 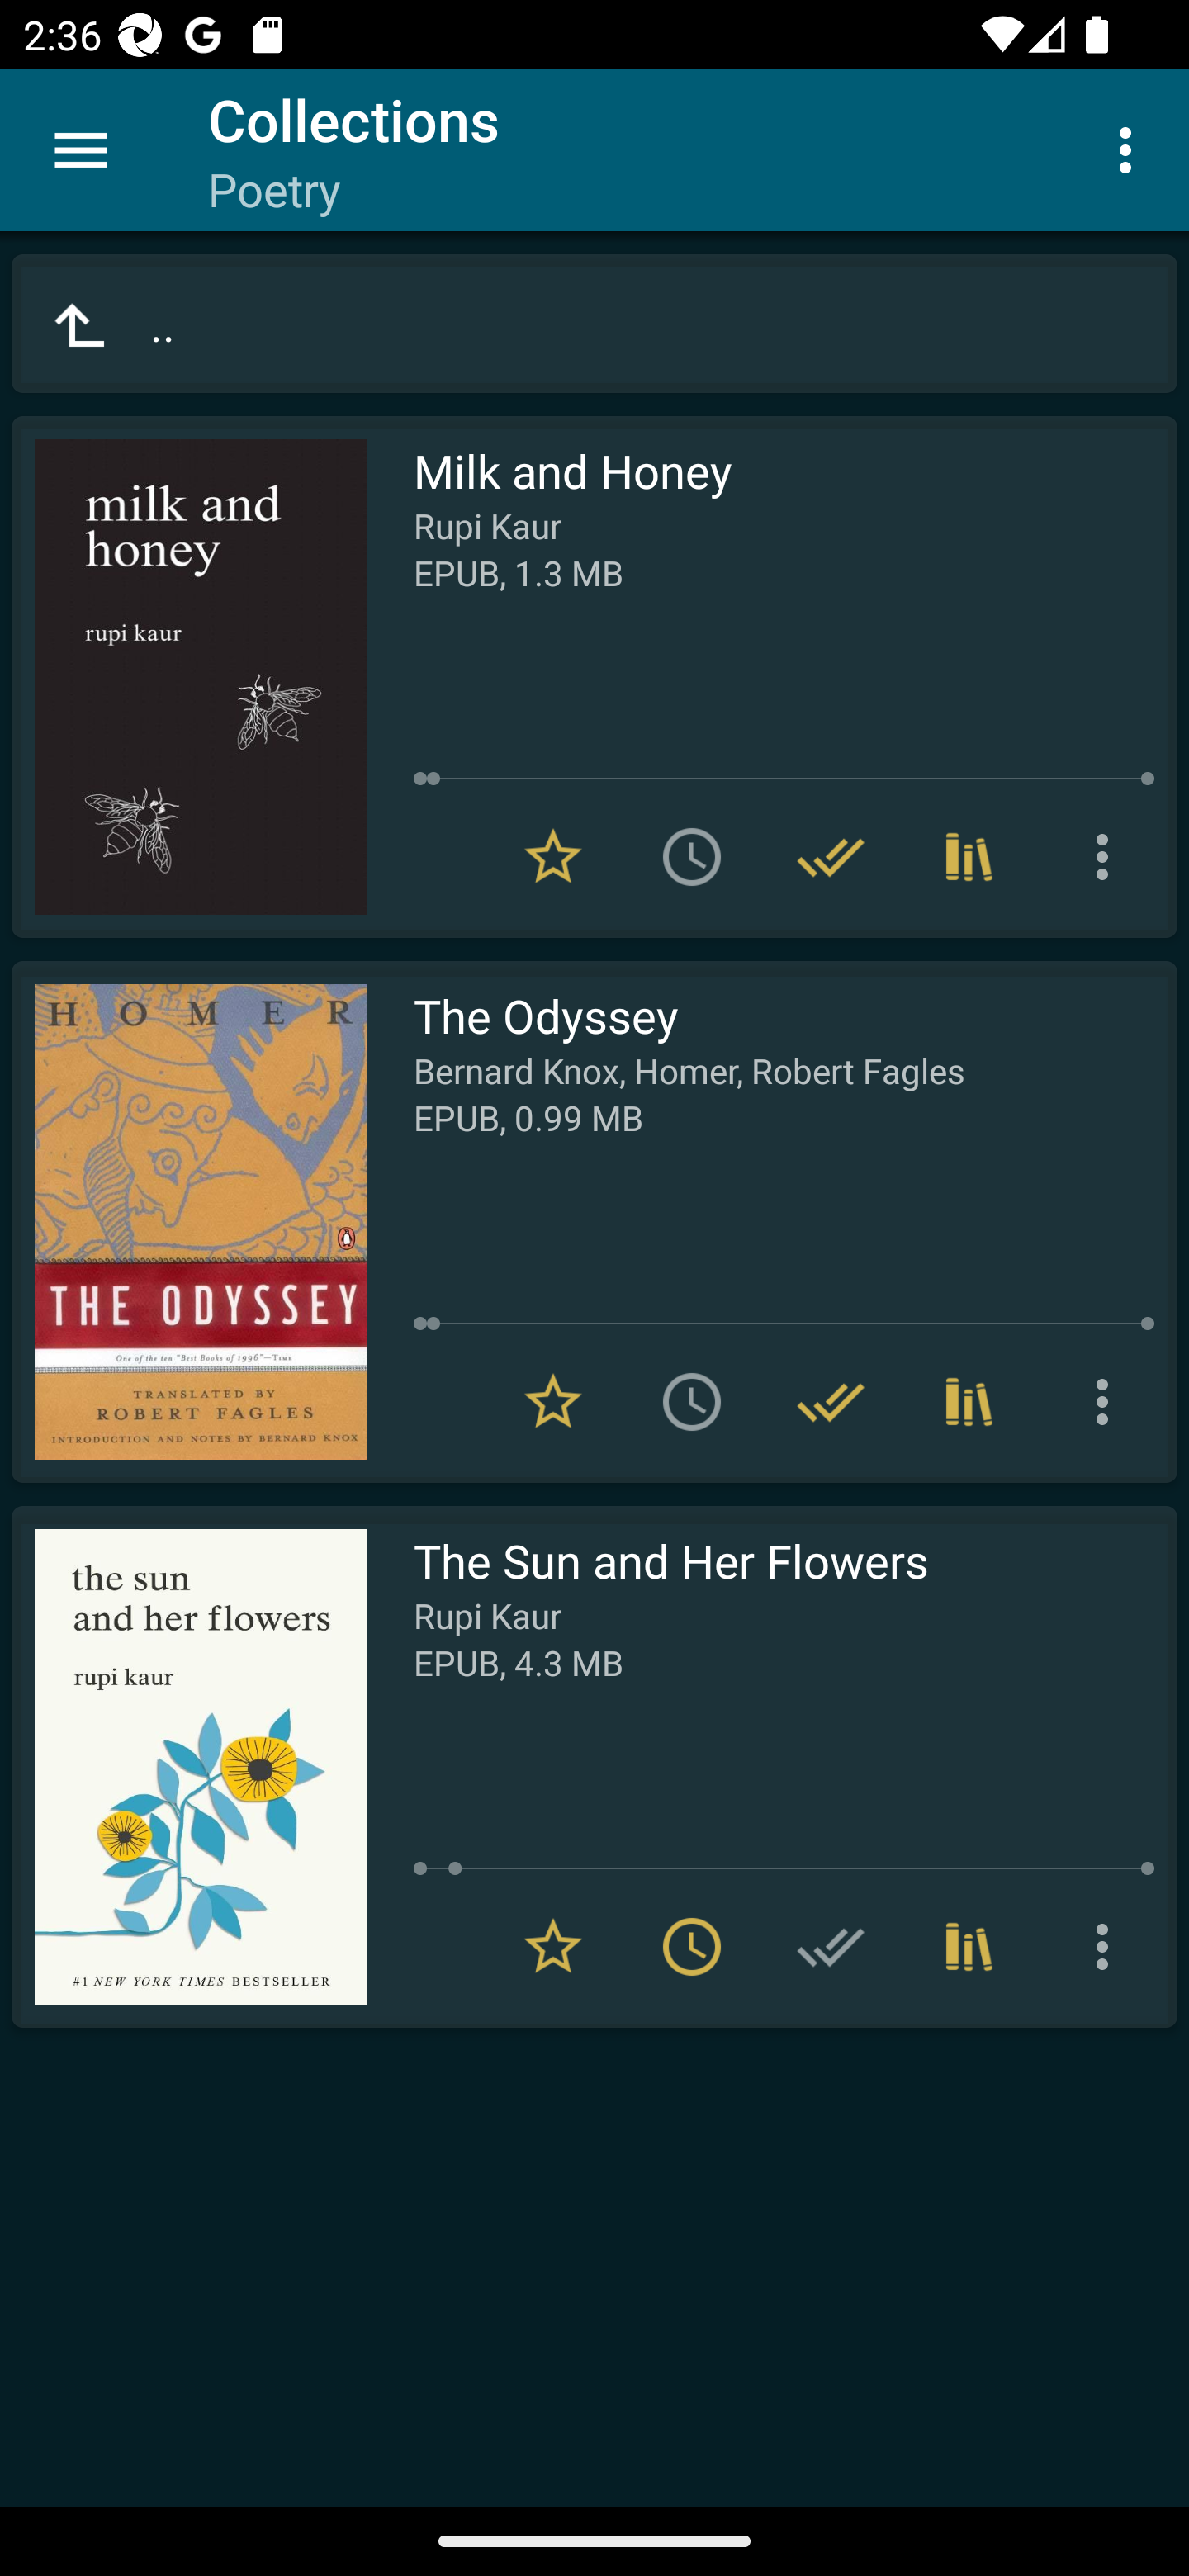 What do you see at coordinates (831, 1947) in the screenshot?
I see `Add to Have read` at bounding box center [831, 1947].